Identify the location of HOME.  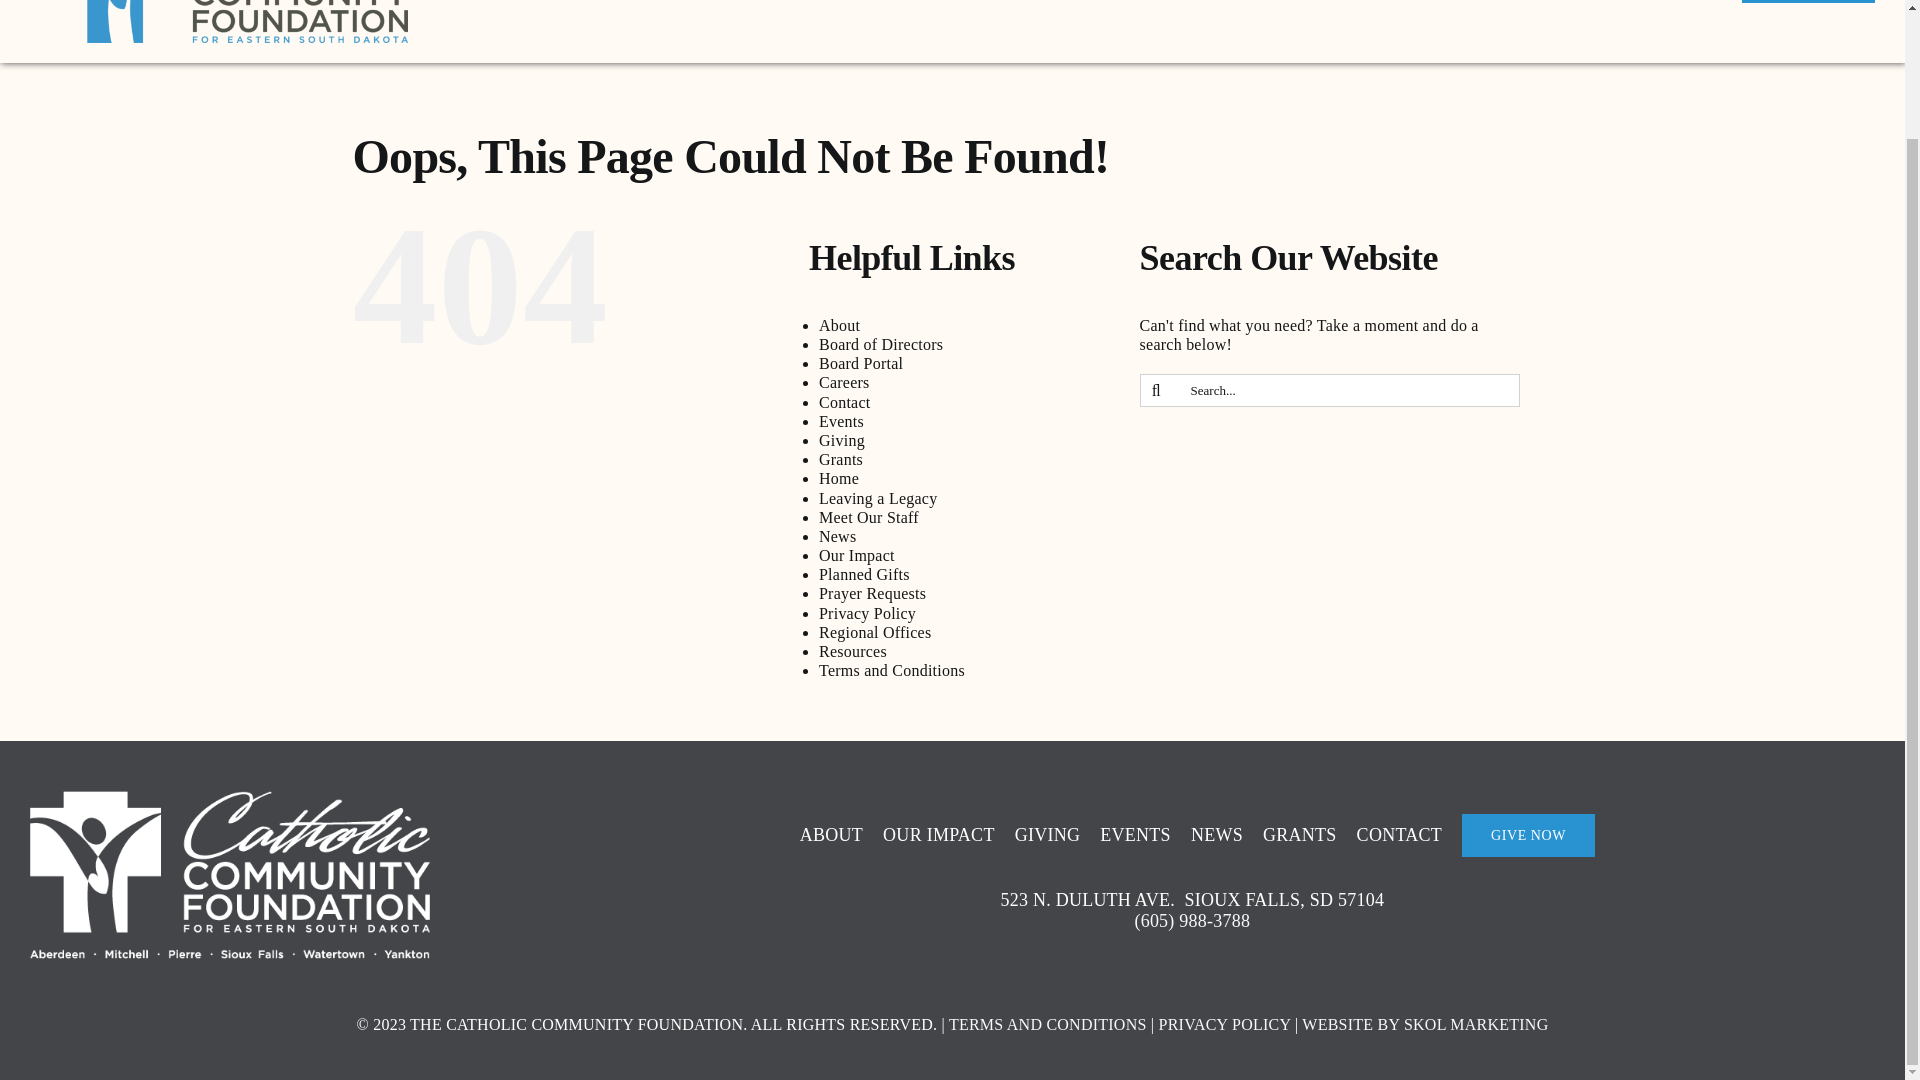
(1056, 9).